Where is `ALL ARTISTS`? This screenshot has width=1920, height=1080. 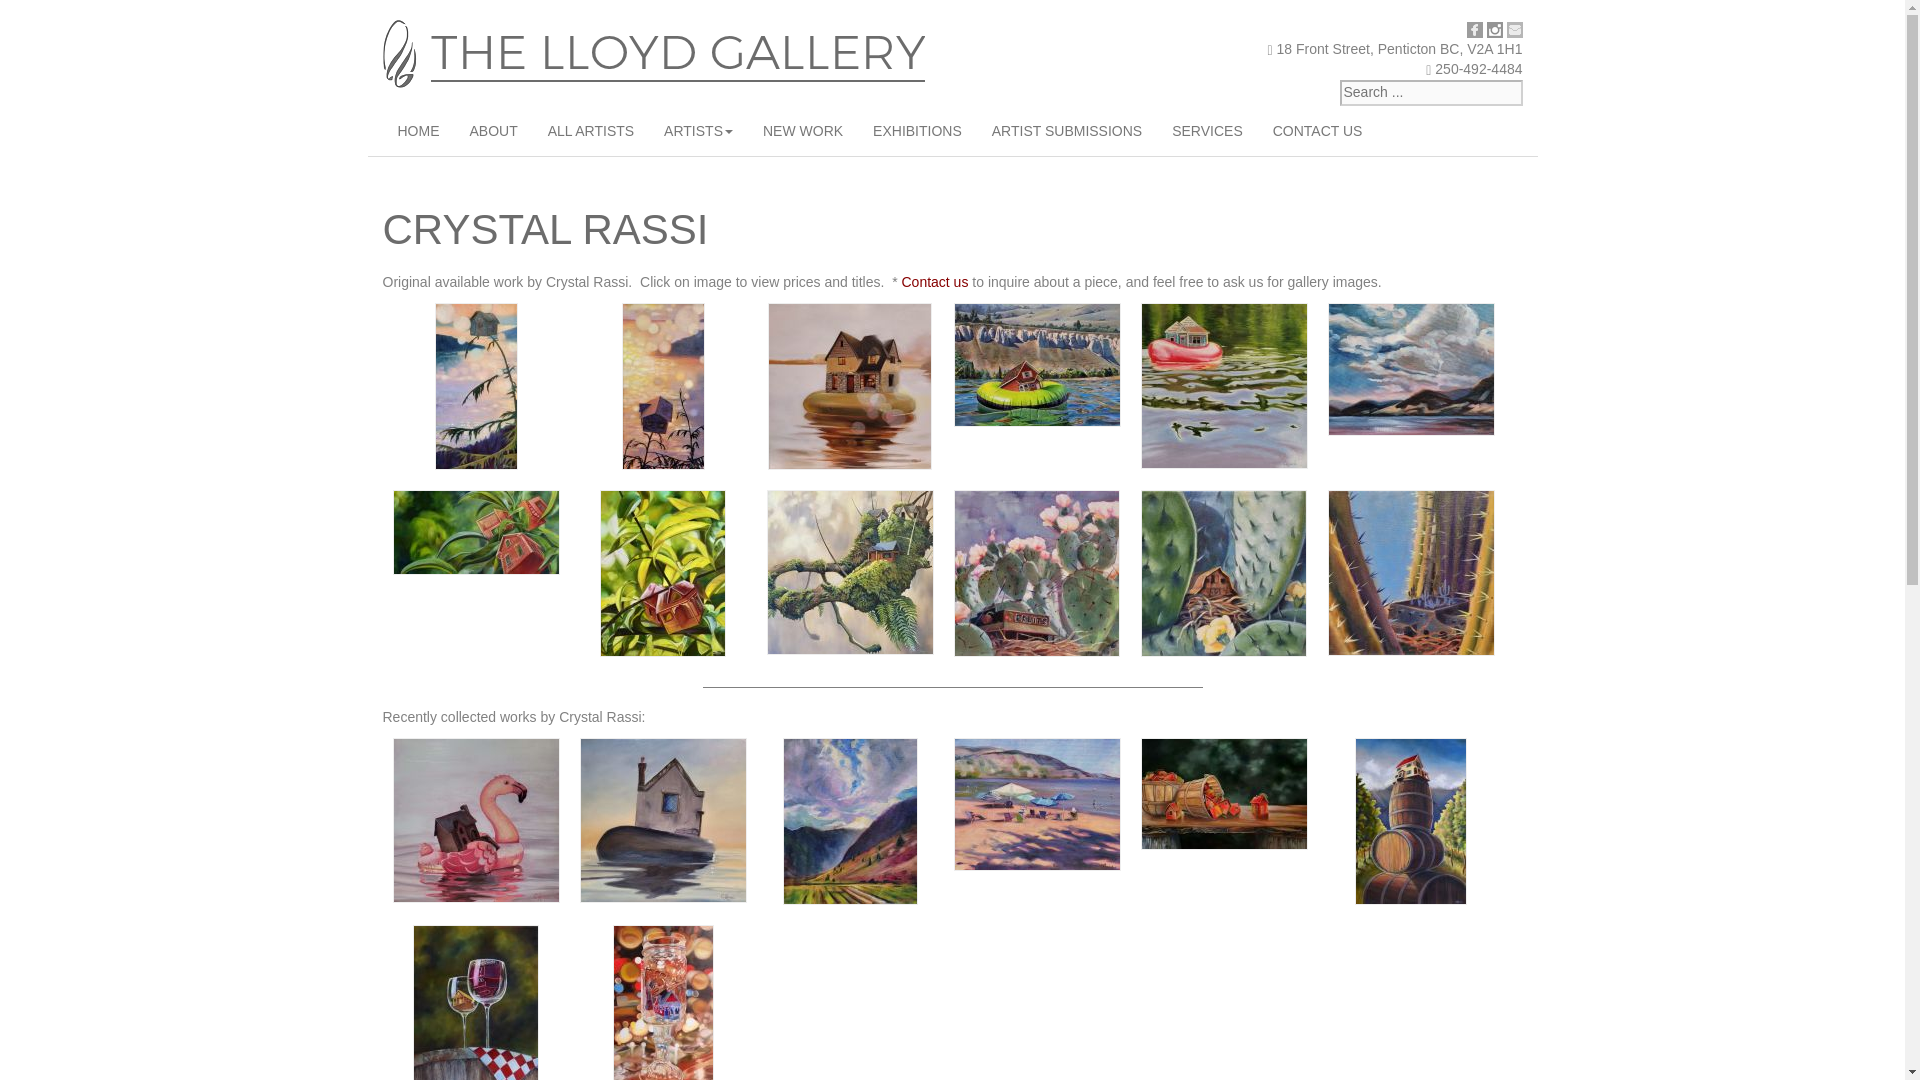 ALL ARTISTS is located at coordinates (590, 130).